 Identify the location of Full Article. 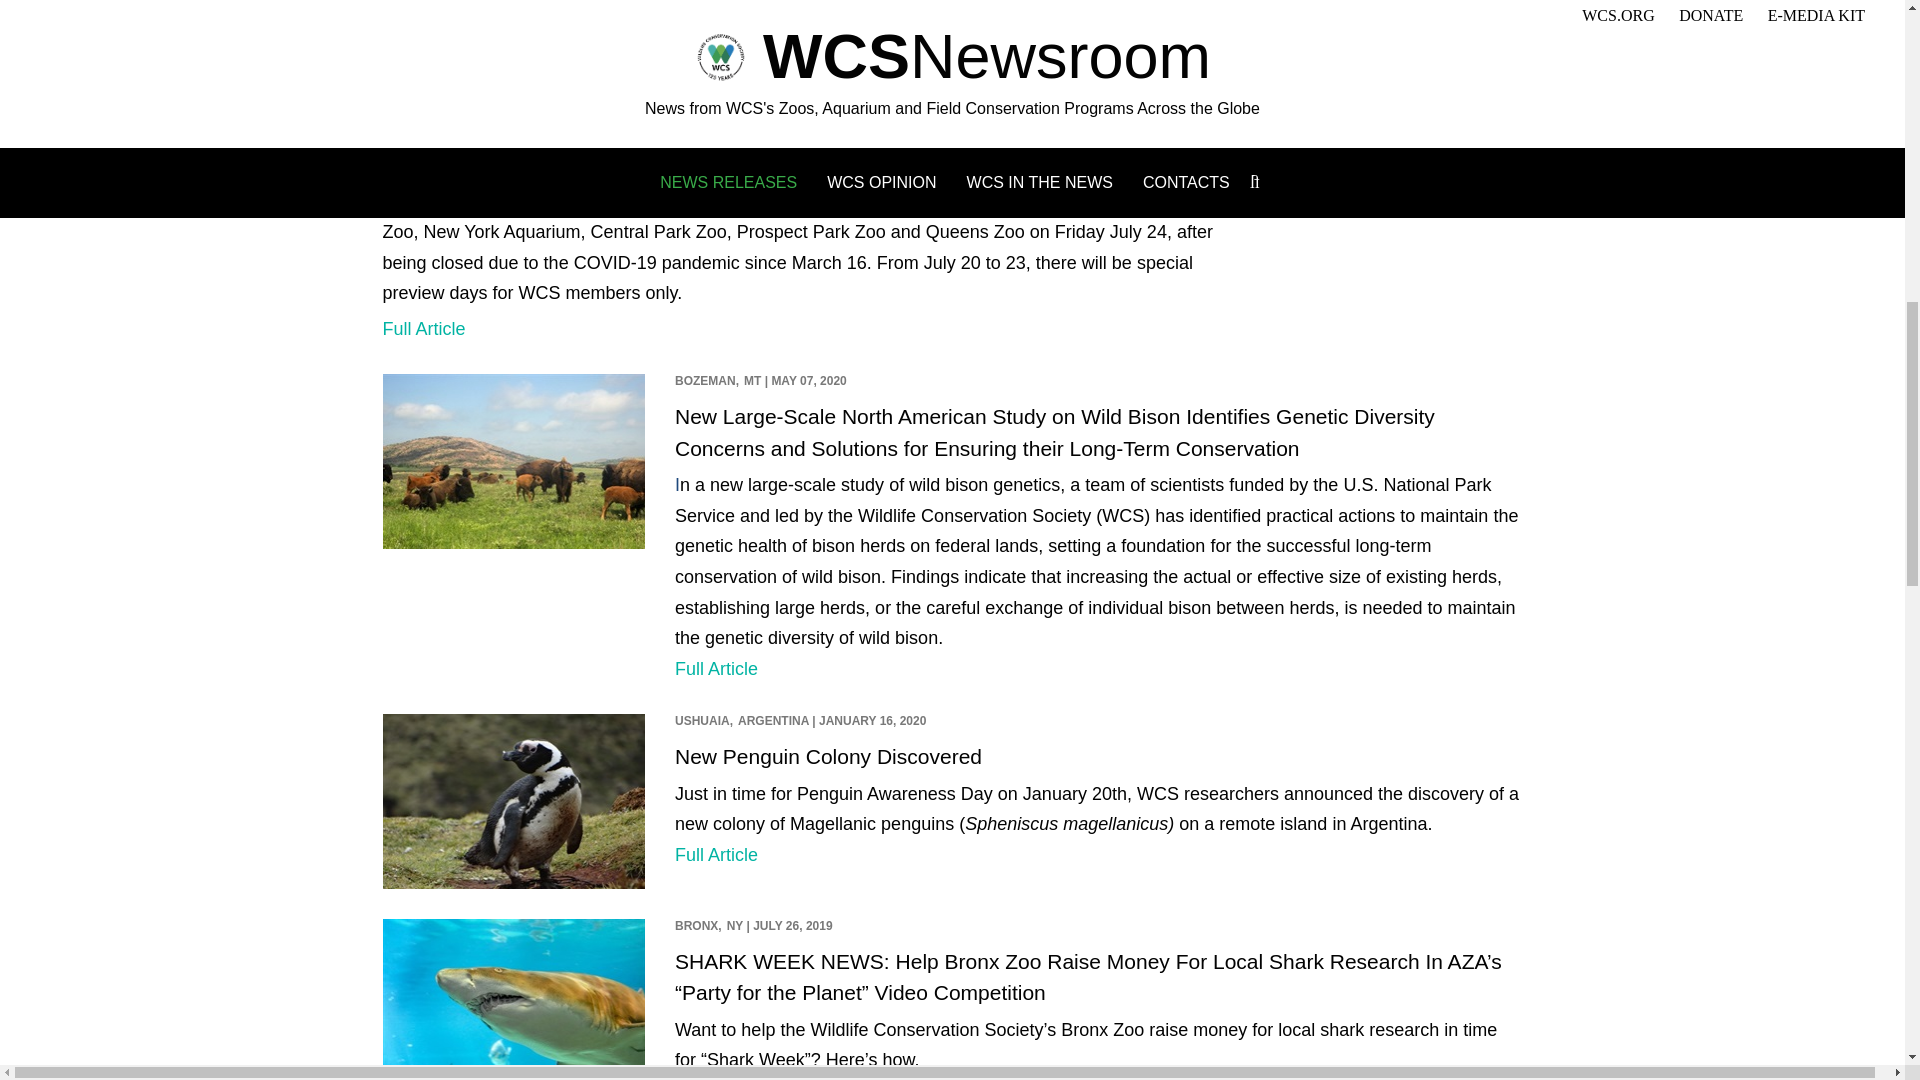
(423, 328).